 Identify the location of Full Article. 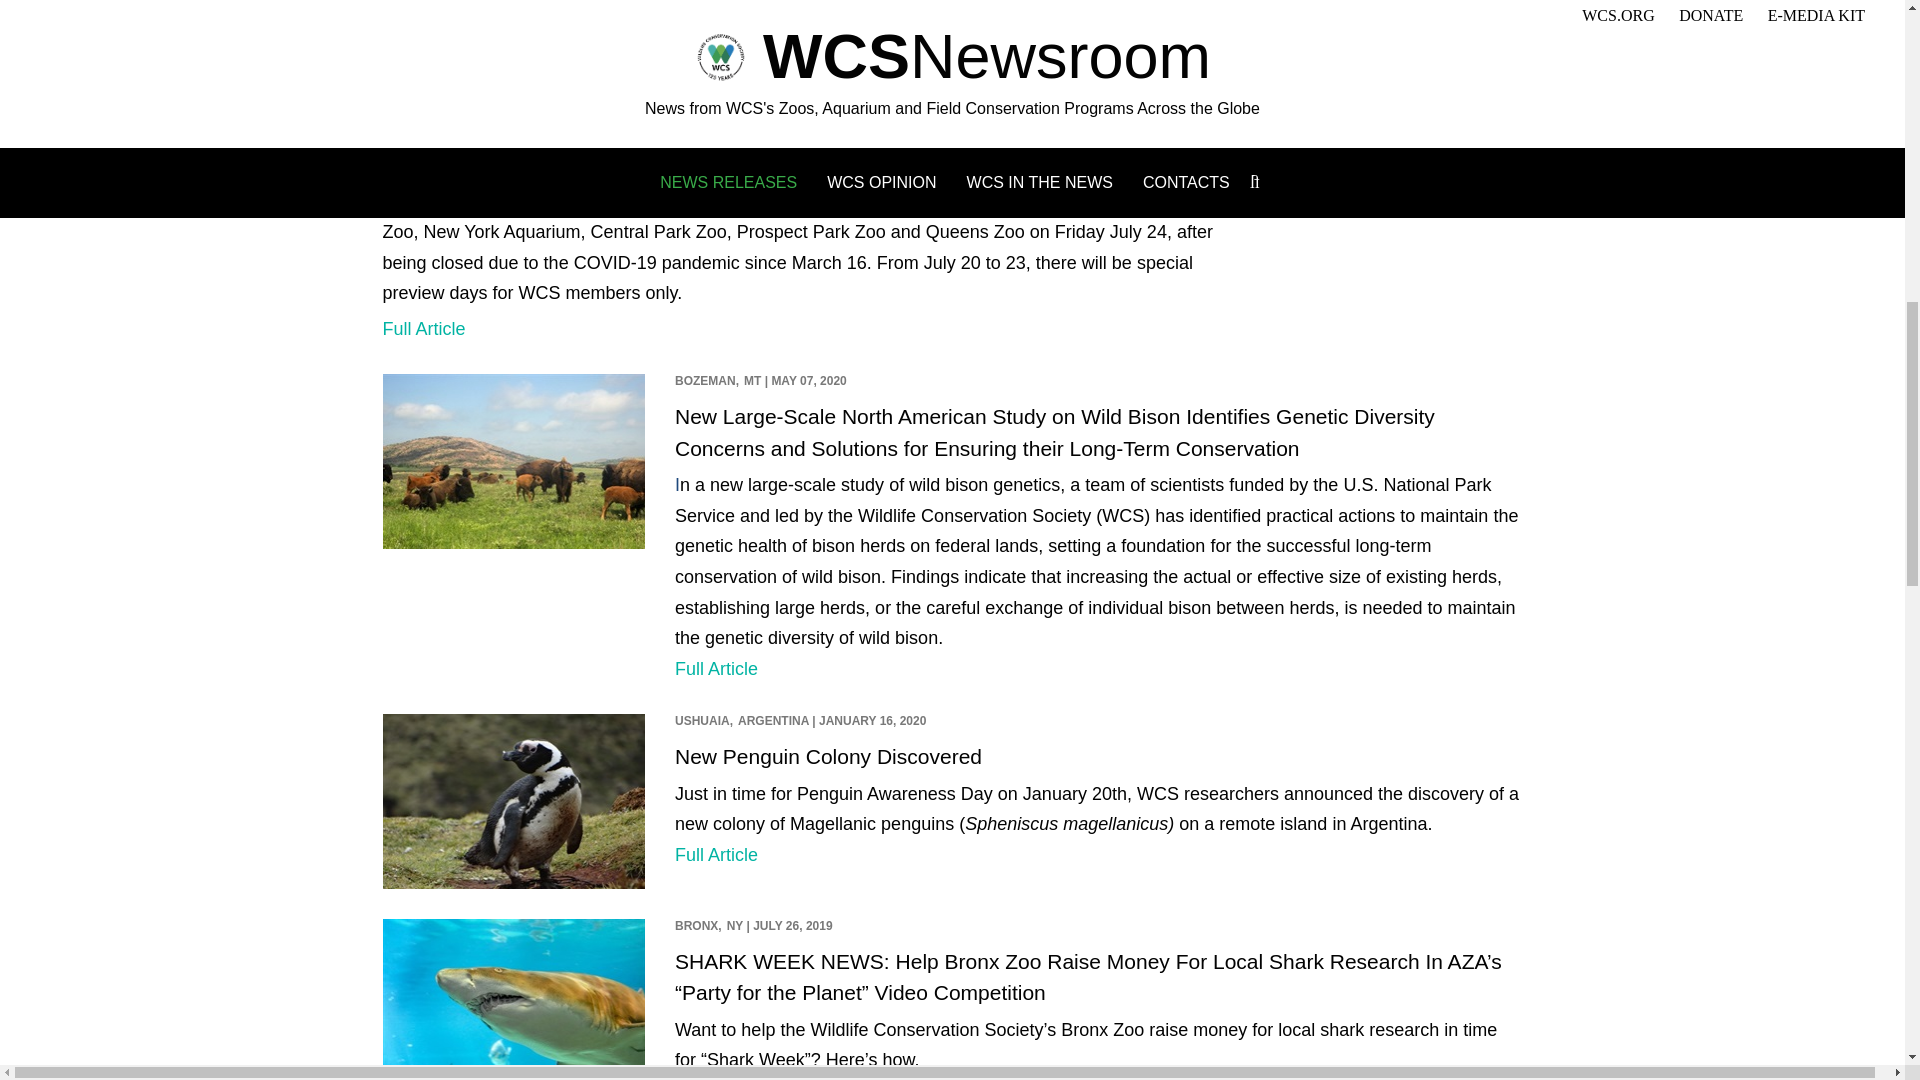
(423, 328).